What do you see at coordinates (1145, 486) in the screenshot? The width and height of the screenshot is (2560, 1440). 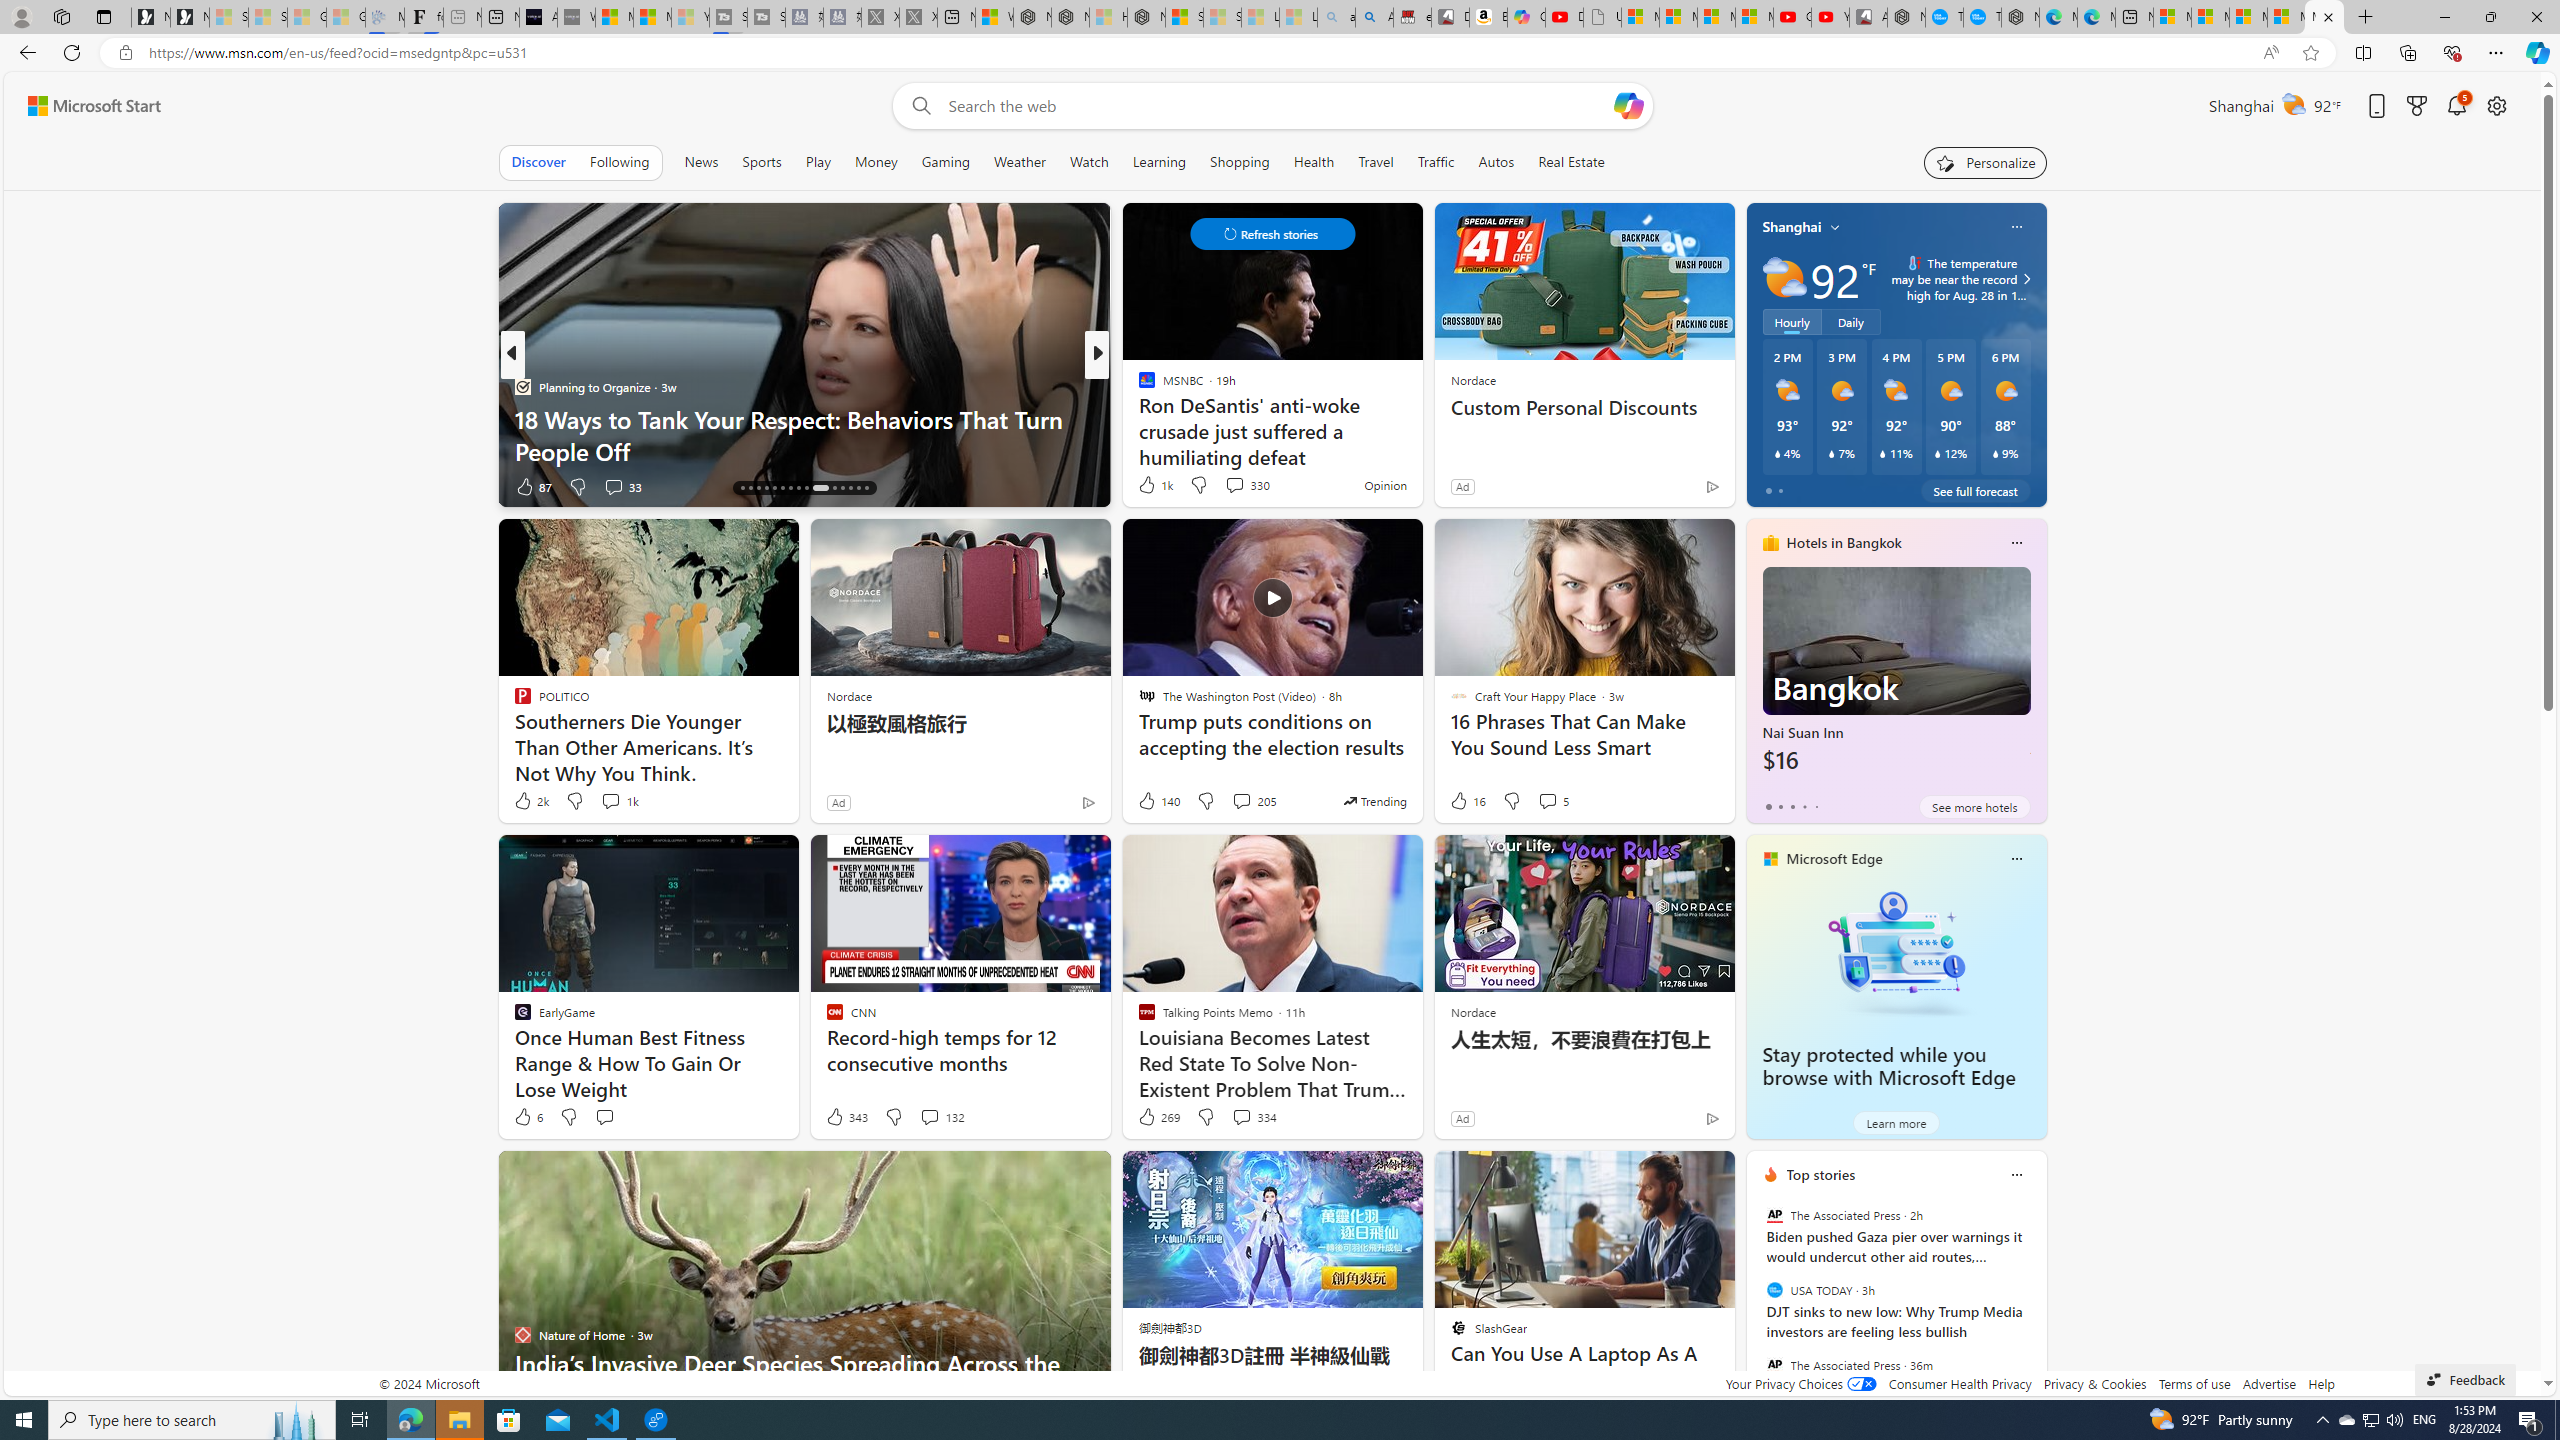 I see `8 Like` at bounding box center [1145, 486].